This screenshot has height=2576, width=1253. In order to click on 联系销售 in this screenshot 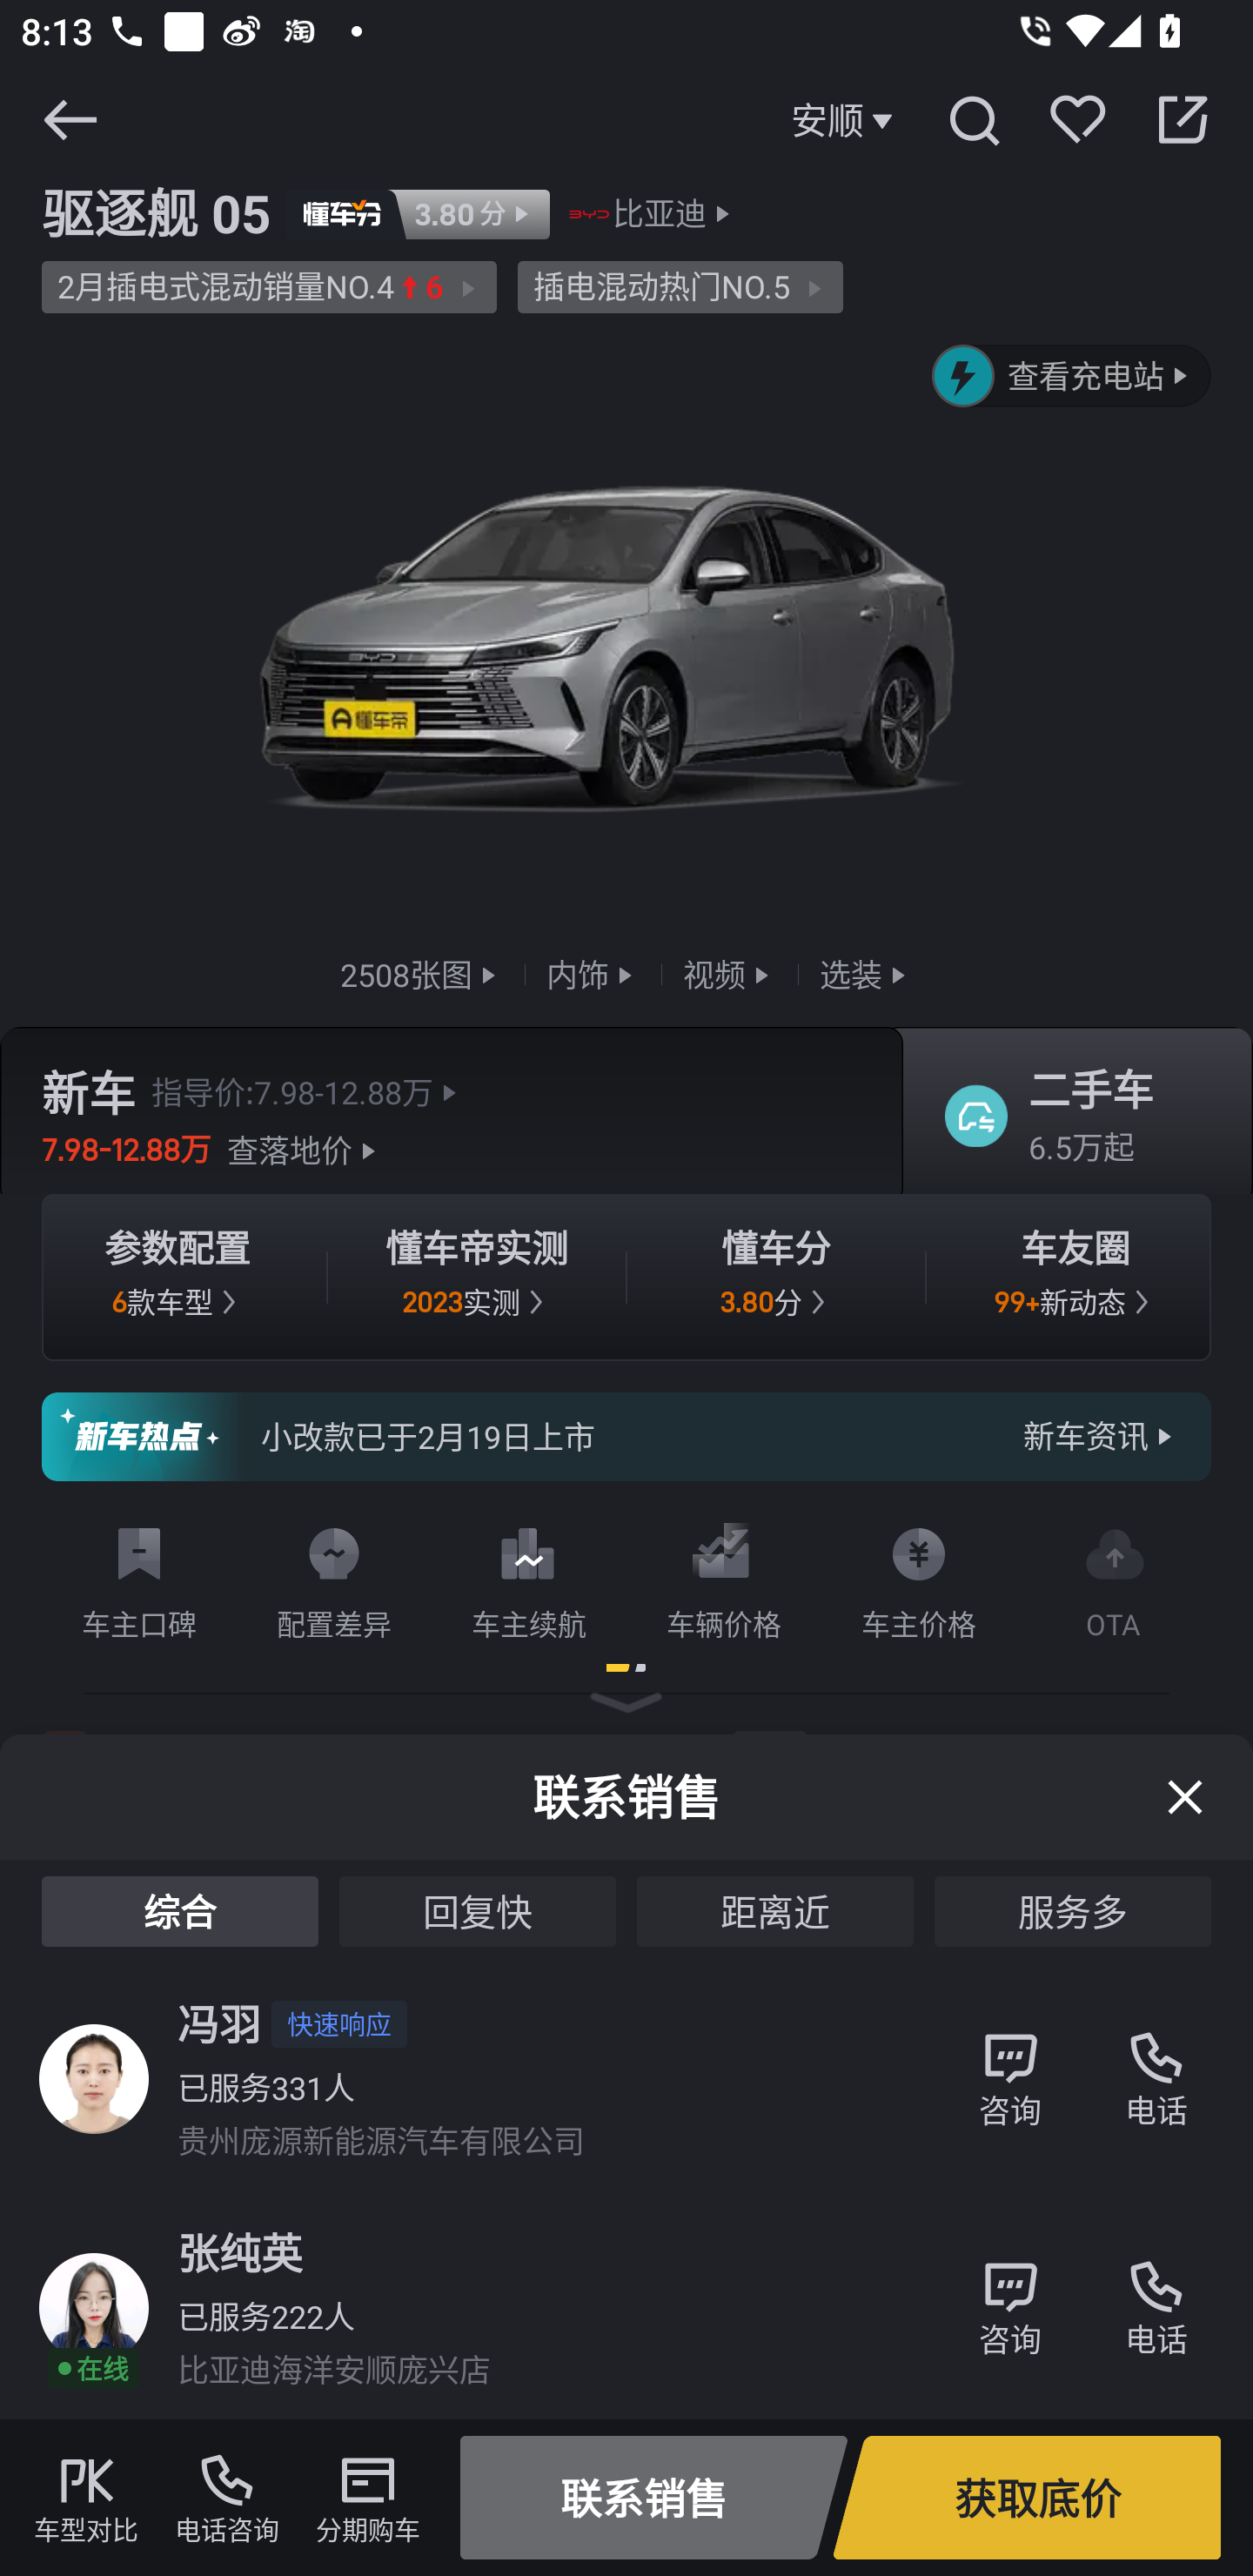, I will do `click(653, 2498)`.